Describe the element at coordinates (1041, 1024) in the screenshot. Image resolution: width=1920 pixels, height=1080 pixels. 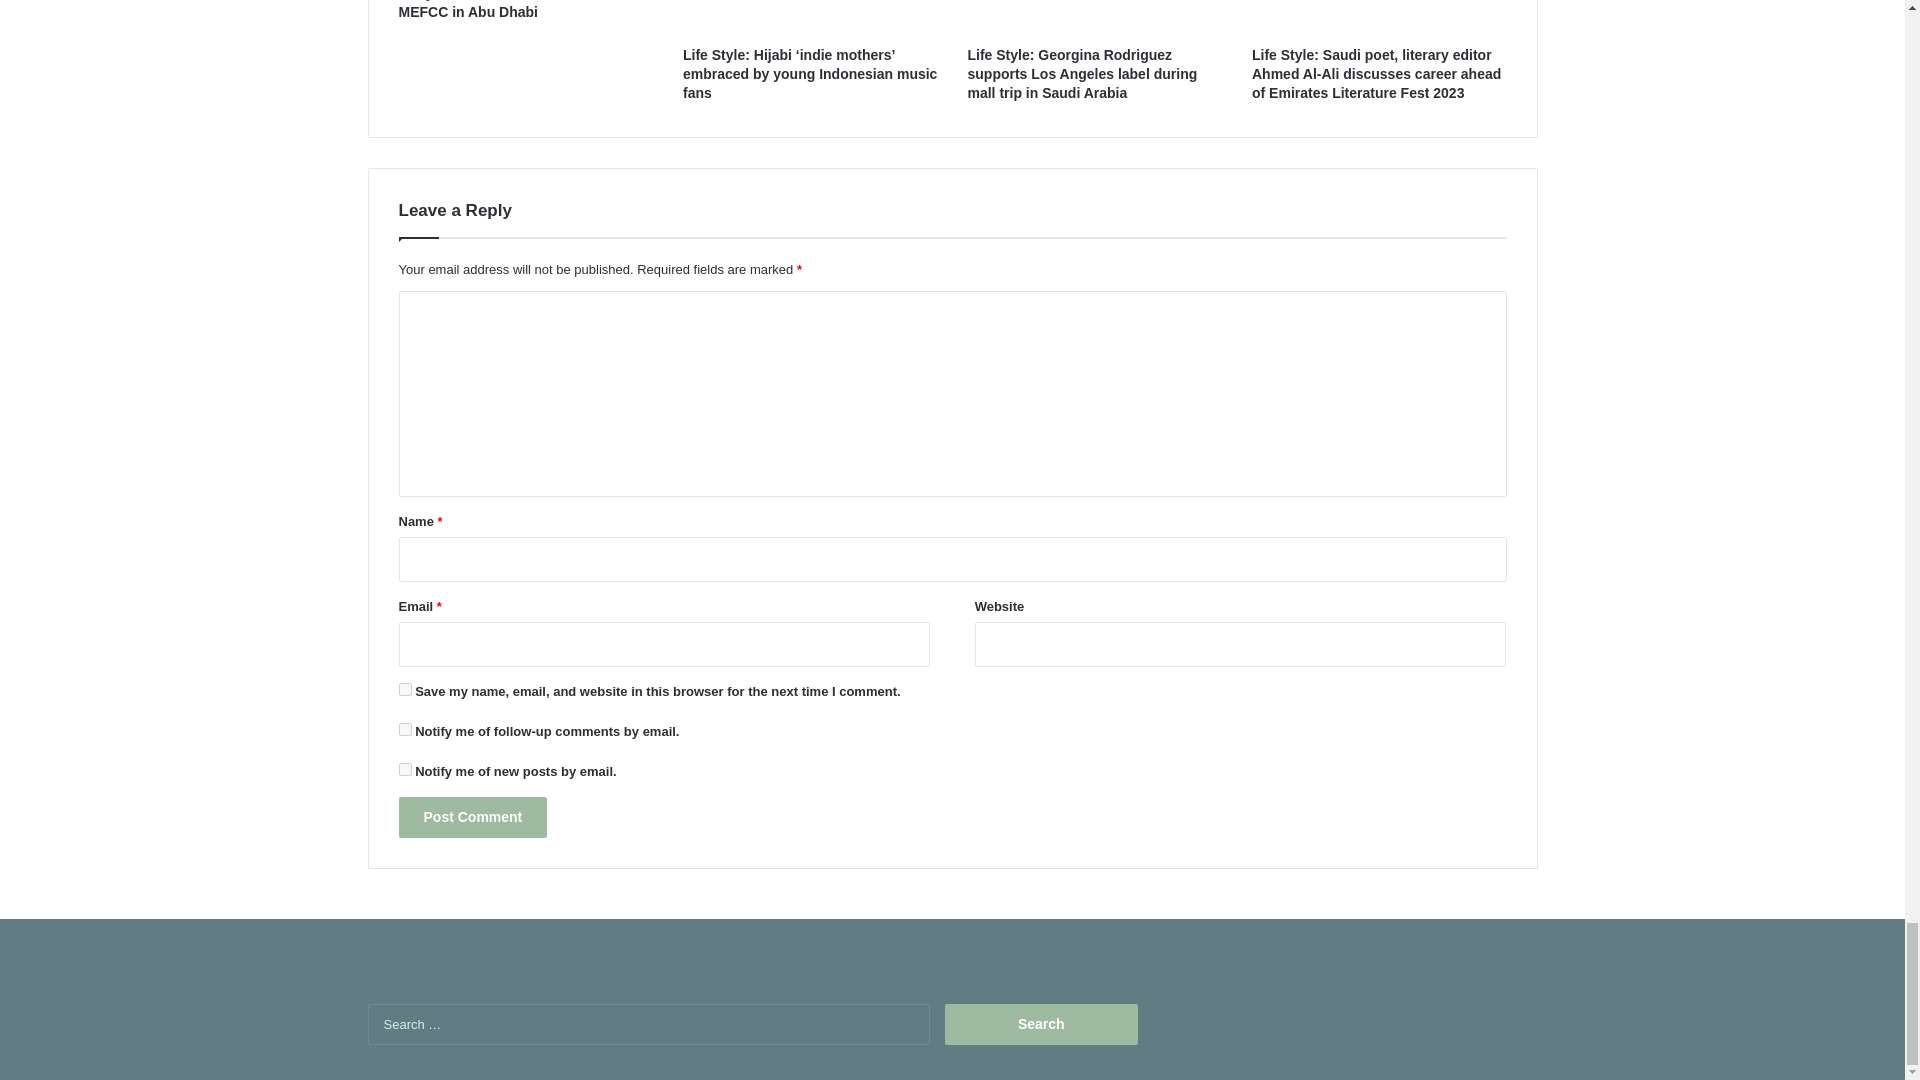
I see `Search` at that location.